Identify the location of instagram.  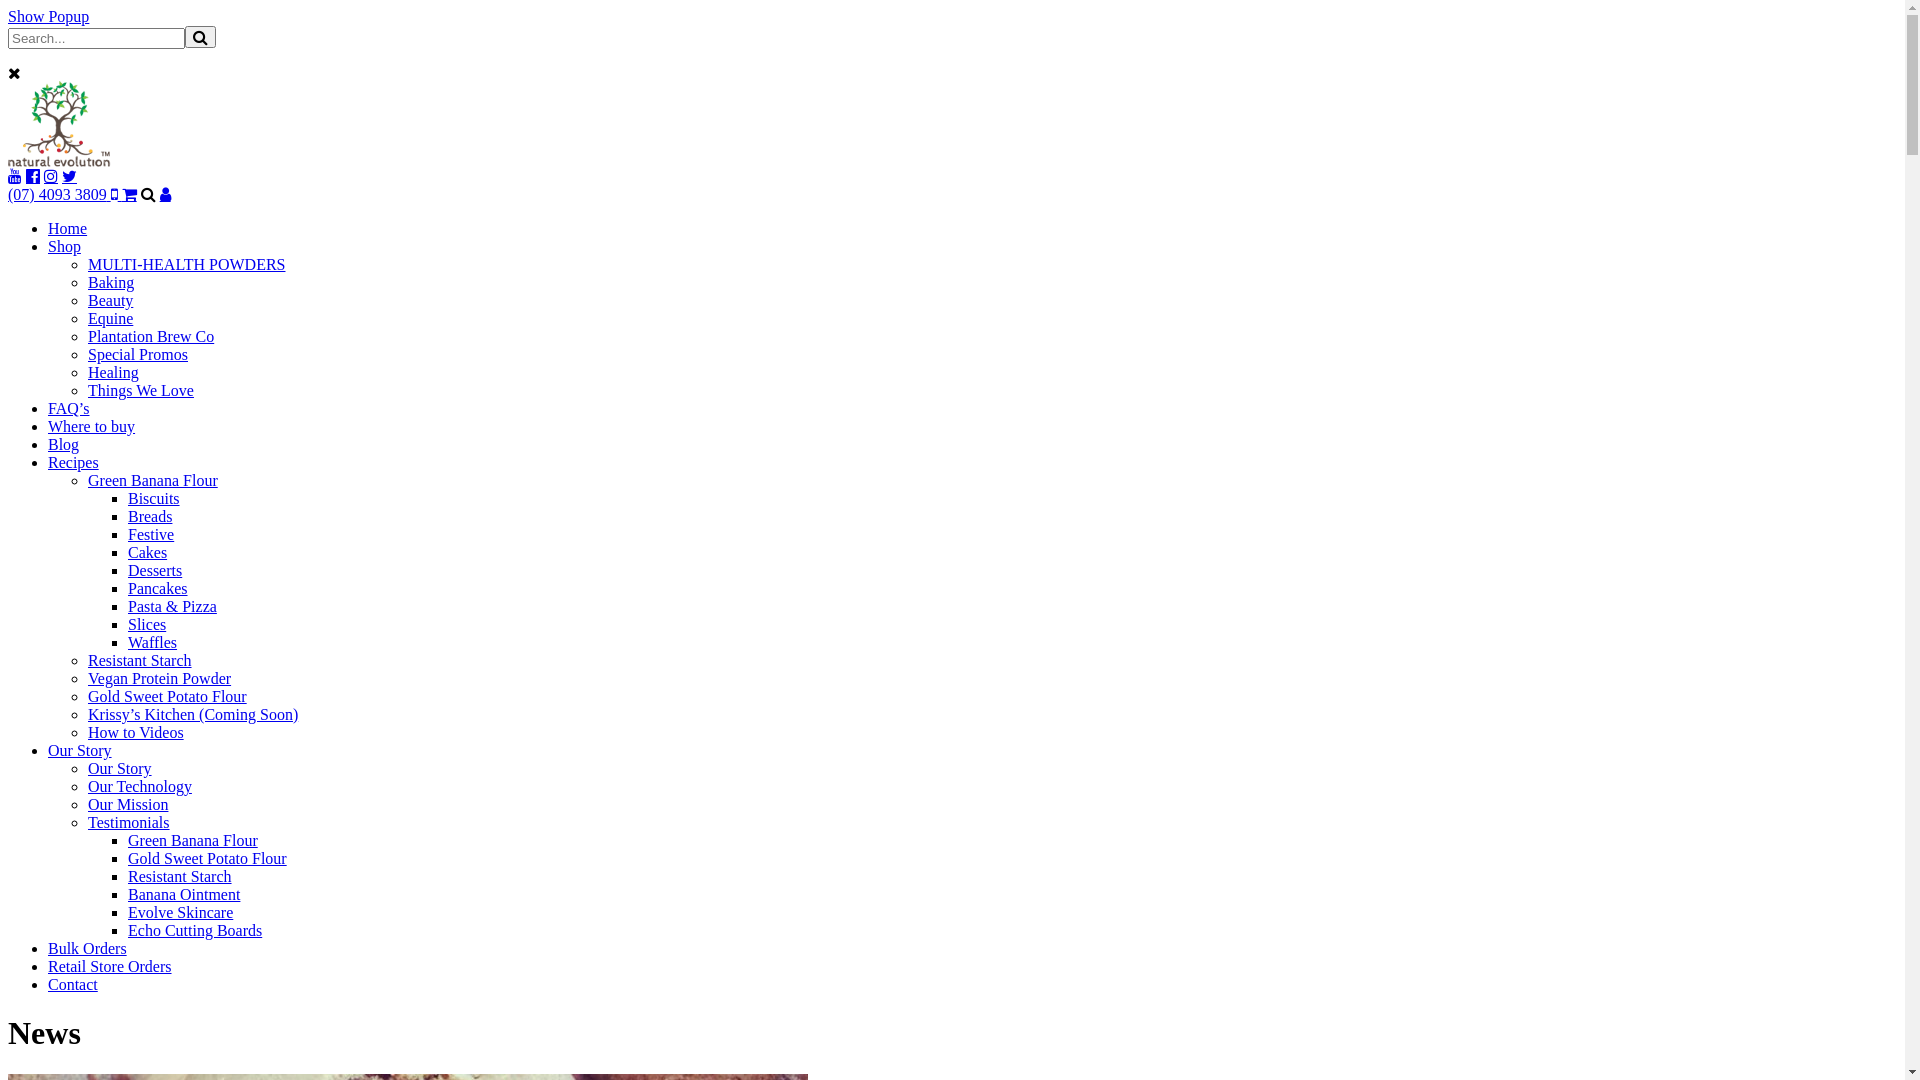
(51, 176).